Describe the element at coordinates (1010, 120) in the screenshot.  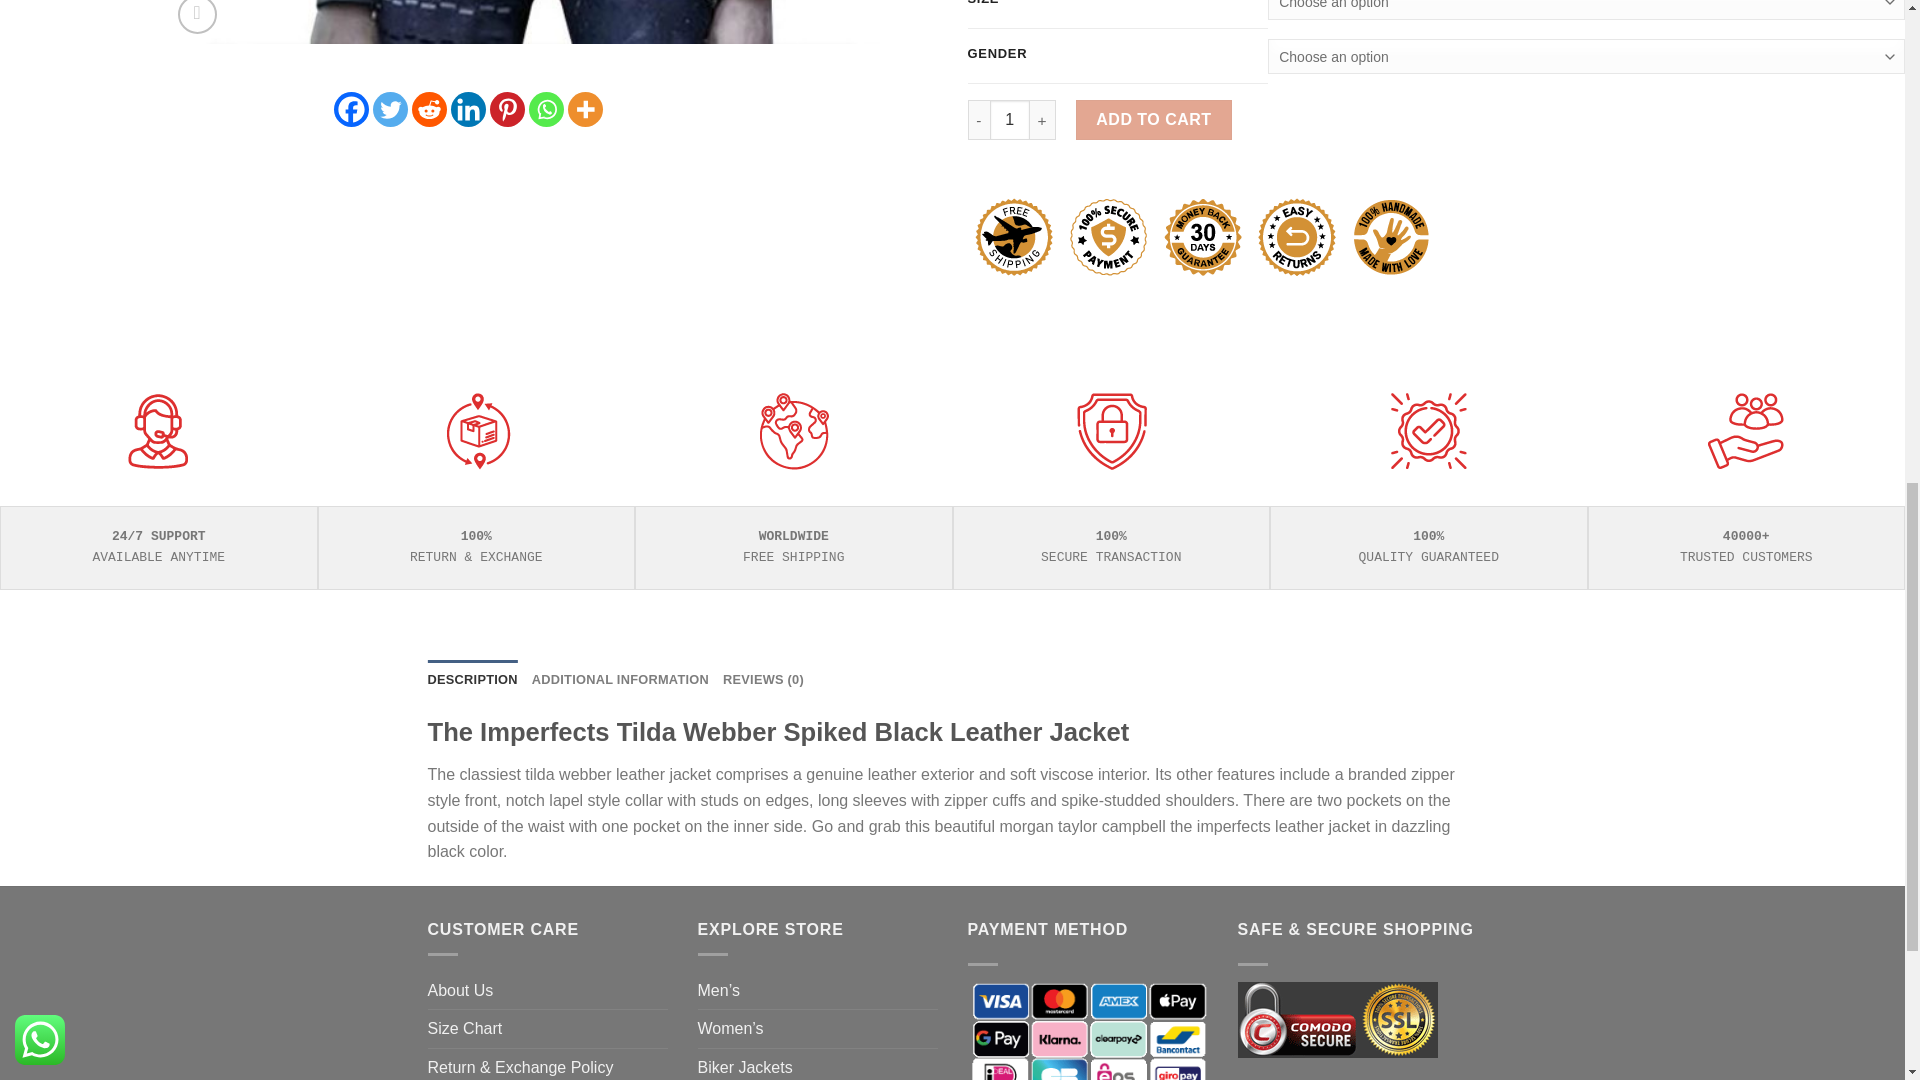
I see `Qty` at that location.